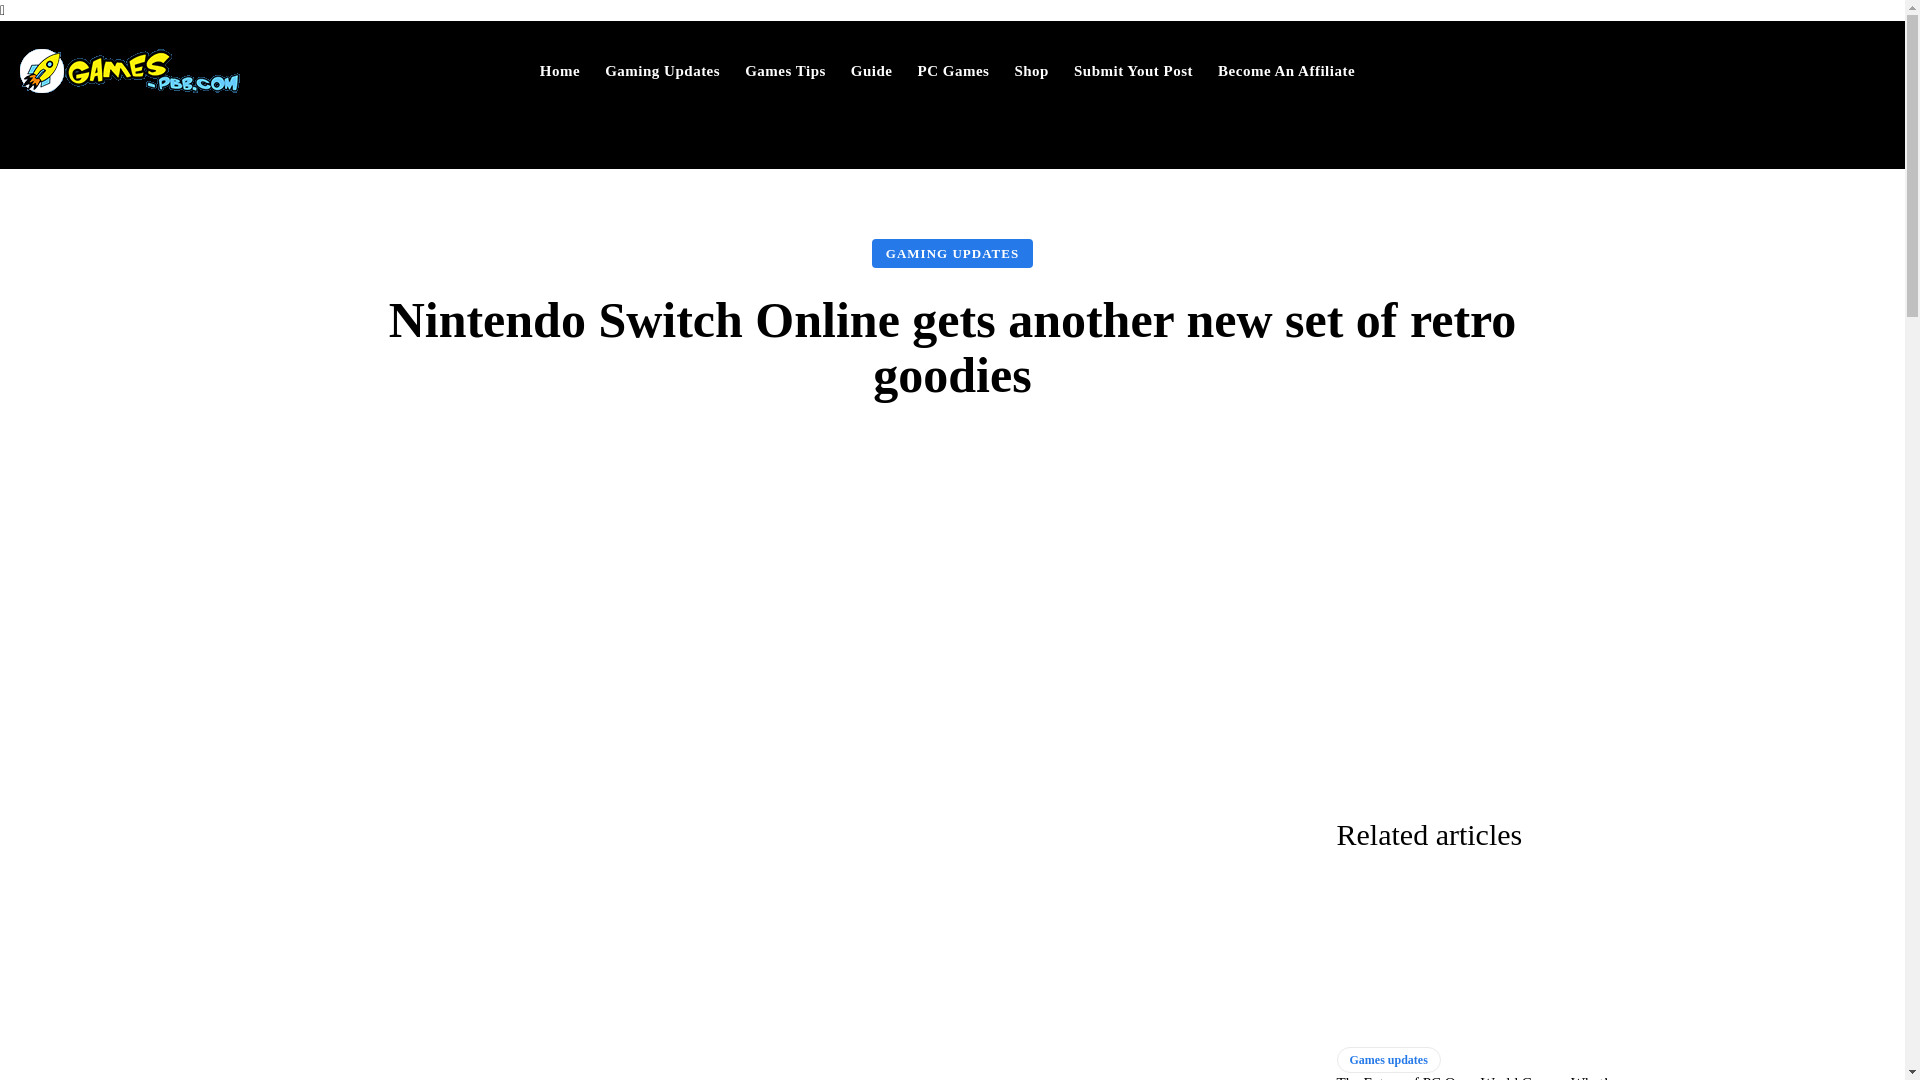 Image resolution: width=1920 pixels, height=1080 pixels. I want to click on PC Games, so click(954, 70).